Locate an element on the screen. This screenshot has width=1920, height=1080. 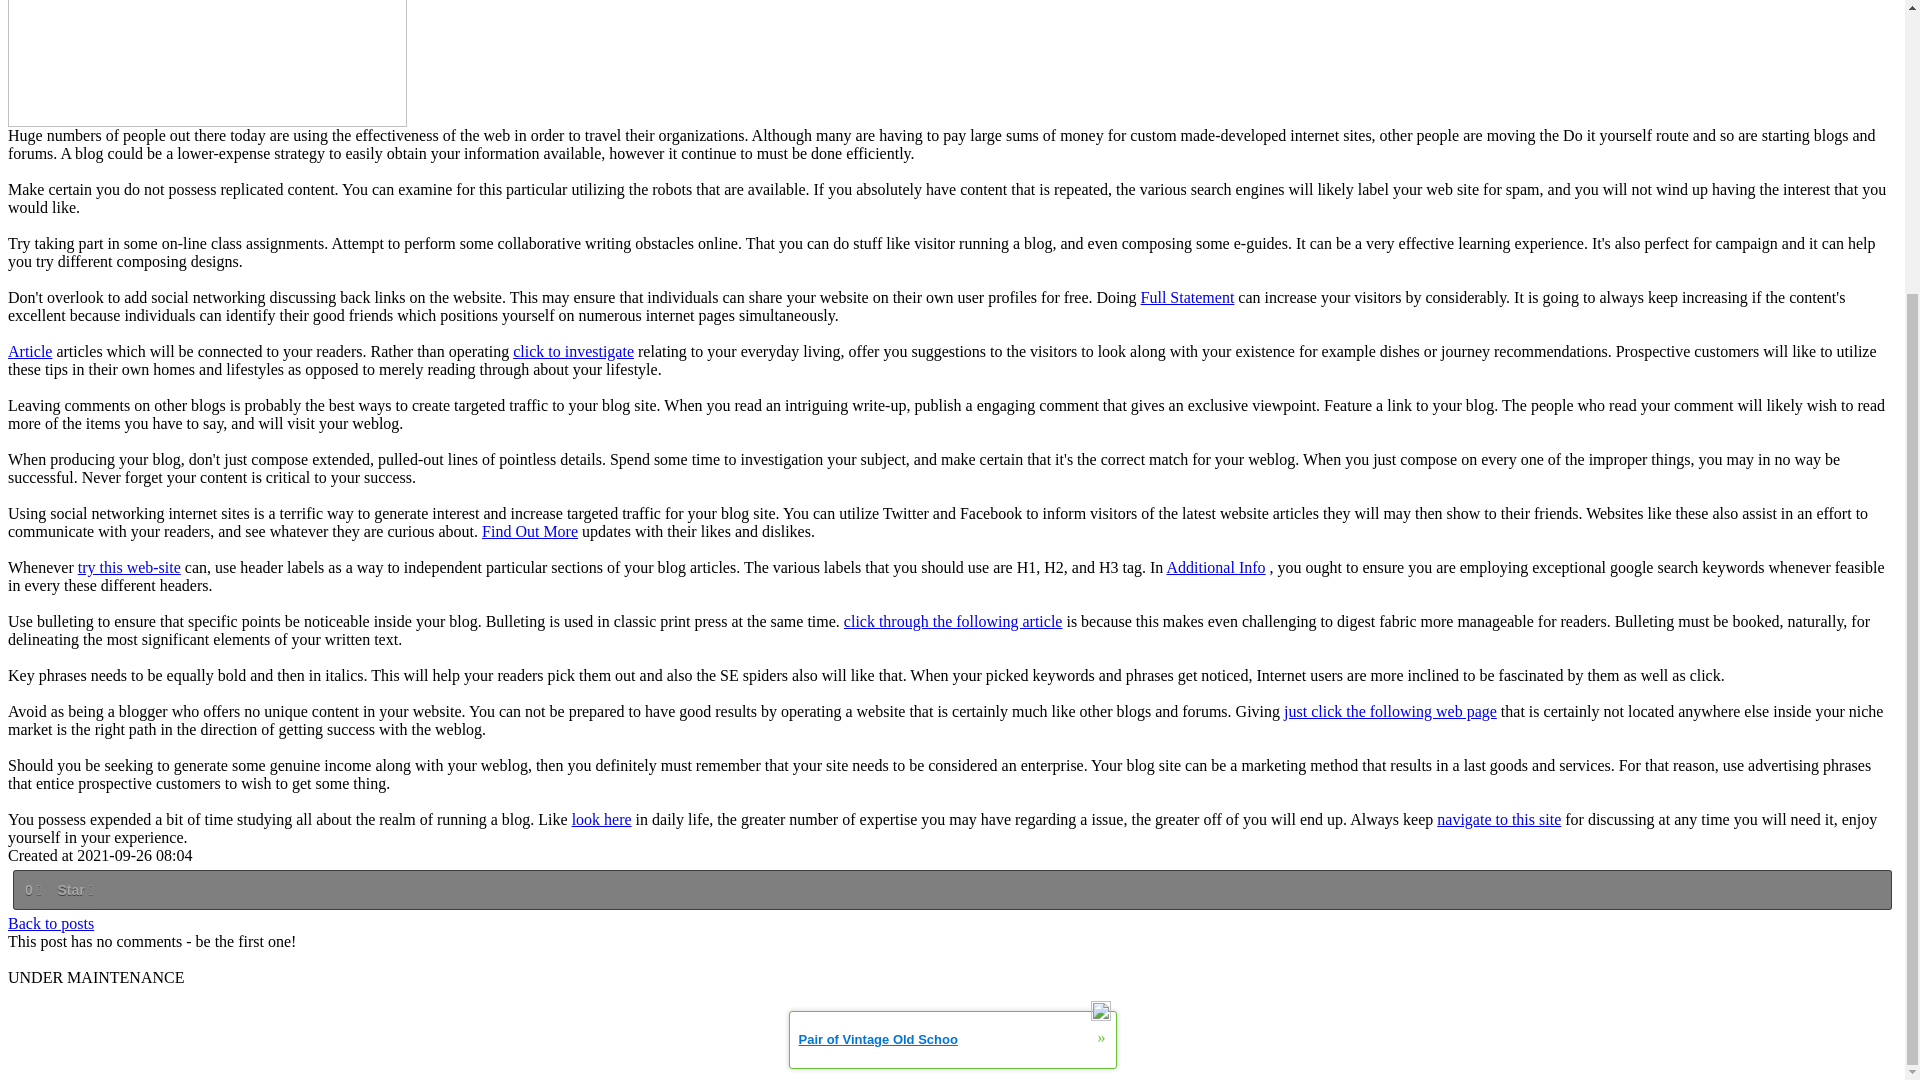
just click the following web page is located at coordinates (1390, 712).